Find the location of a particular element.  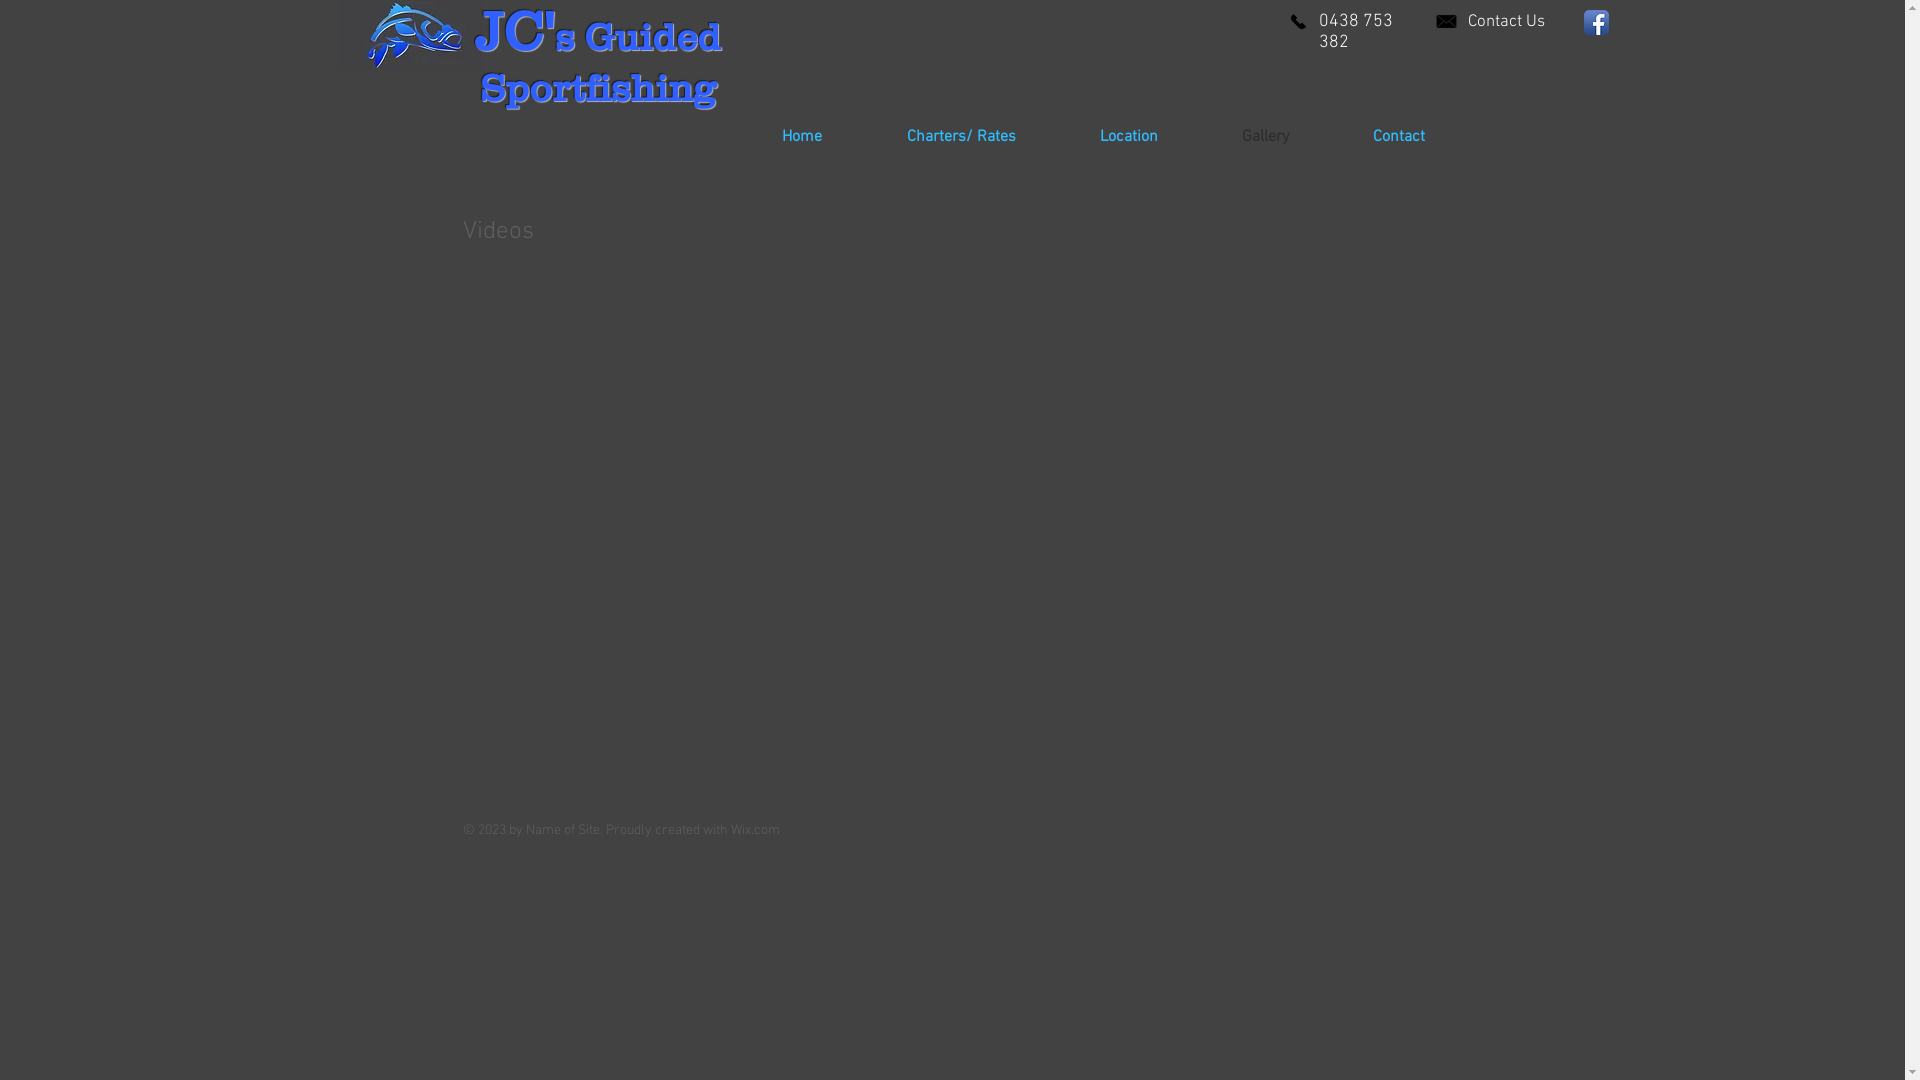

Charters/ Rates is located at coordinates (988, 138).